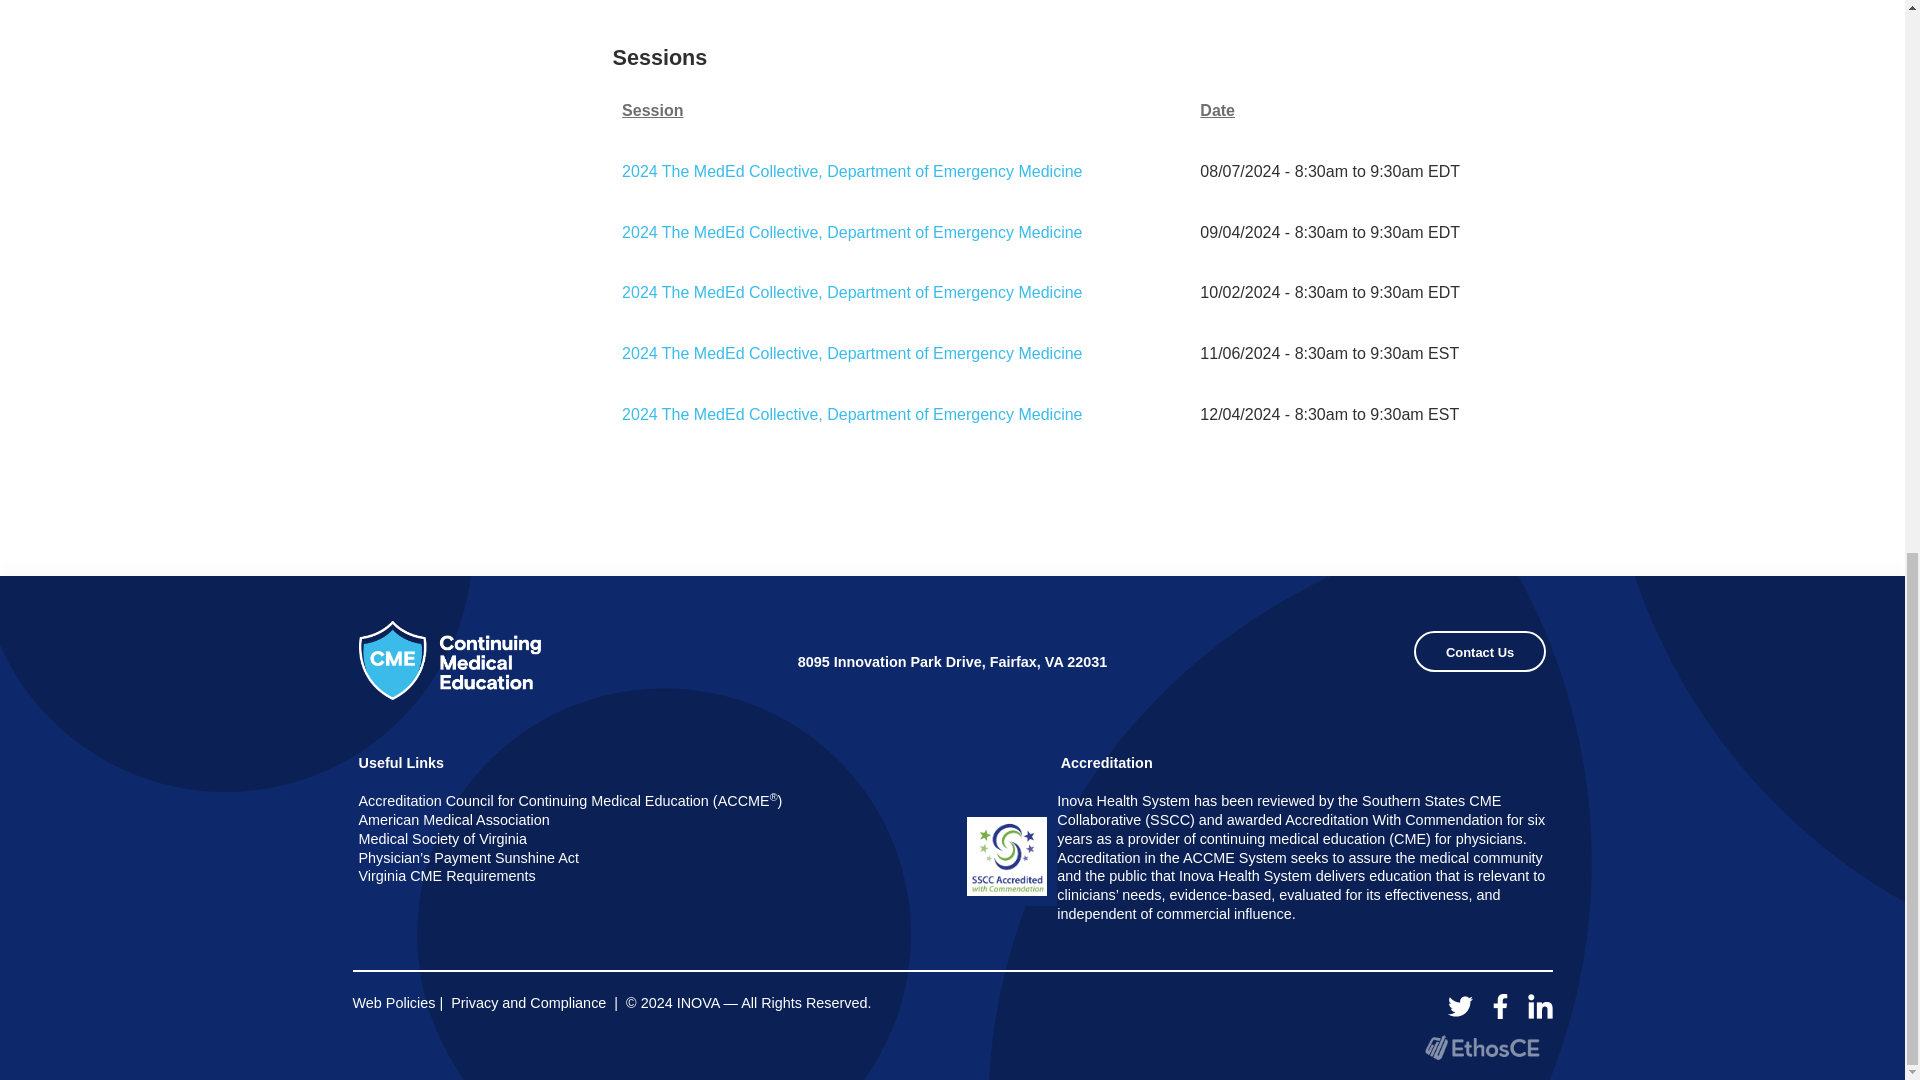 The width and height of the screenshot is (1920, 1080). Describe the element at coordinates (1361, 112) in the screenshot. I see `sort by Date` at that location.